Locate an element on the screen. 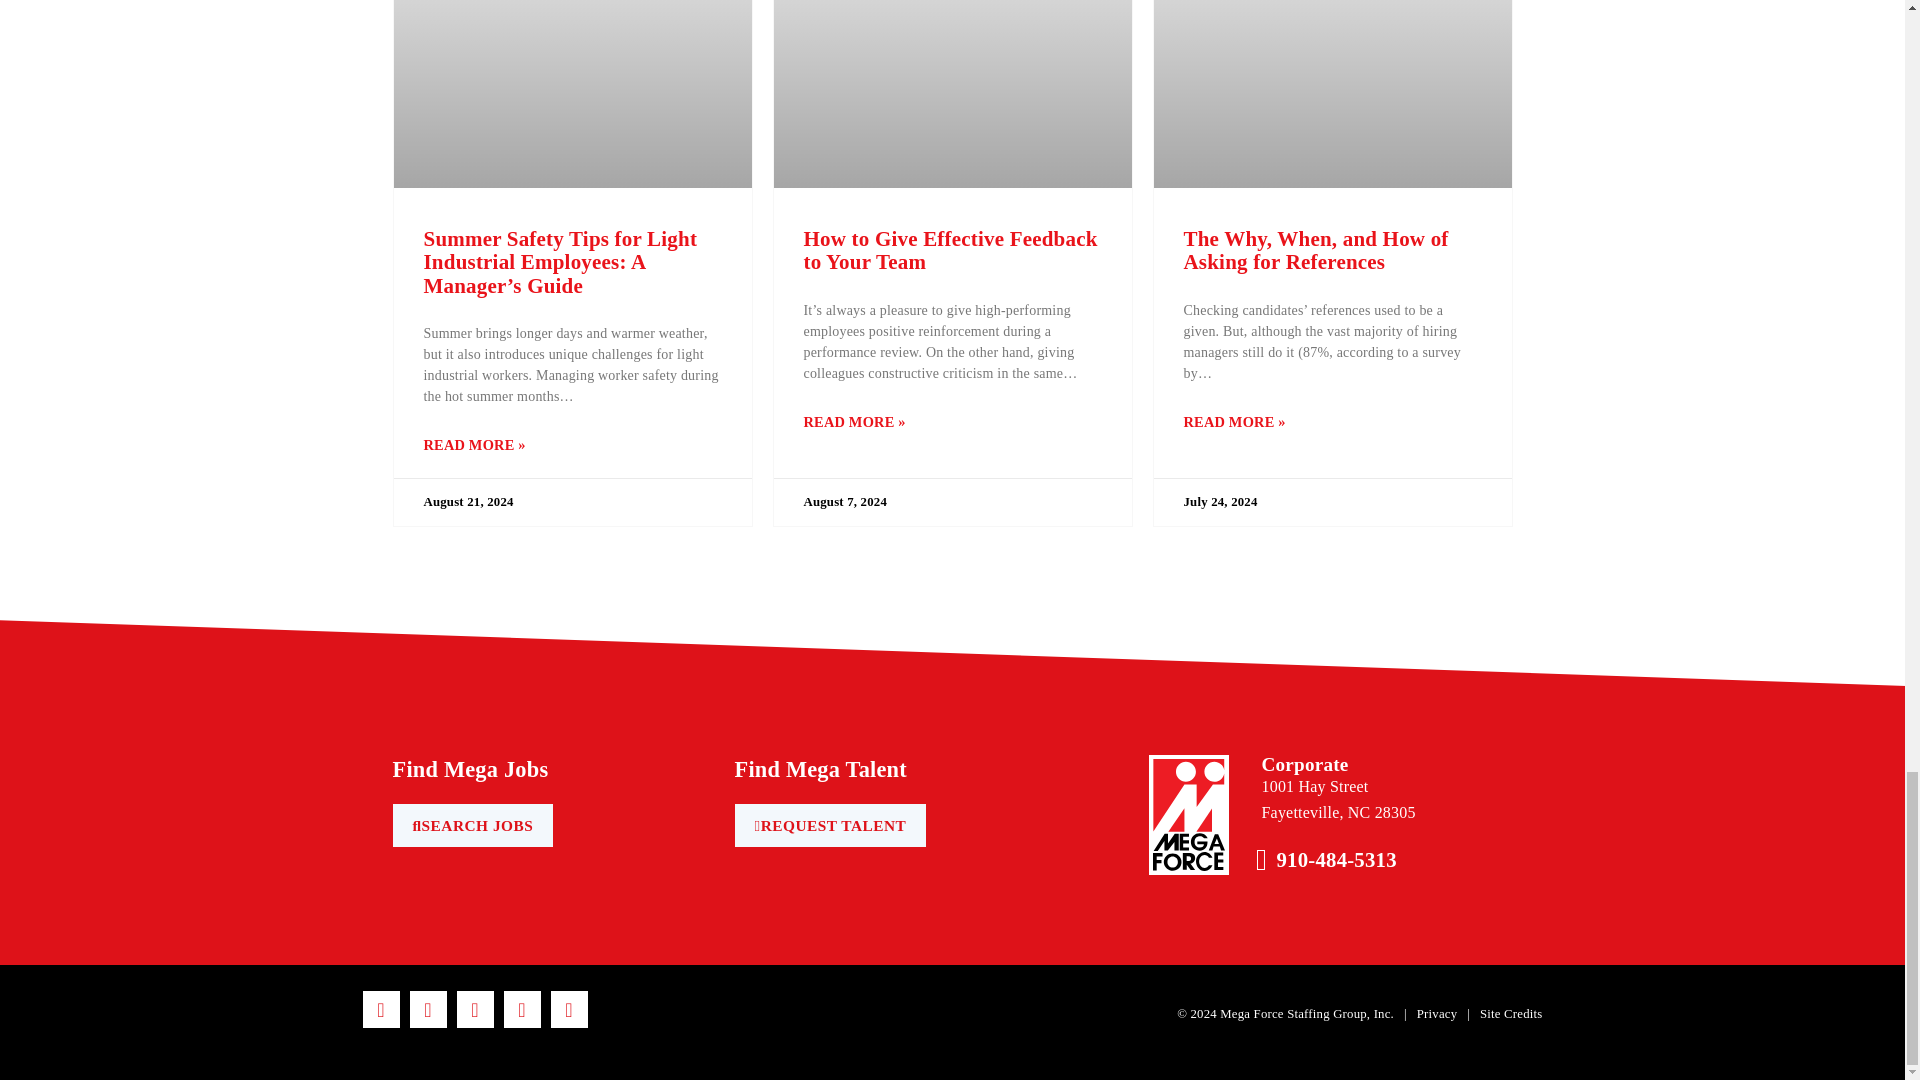  Follow Mega Force on Facebook is located at coordinates (380, 1010).